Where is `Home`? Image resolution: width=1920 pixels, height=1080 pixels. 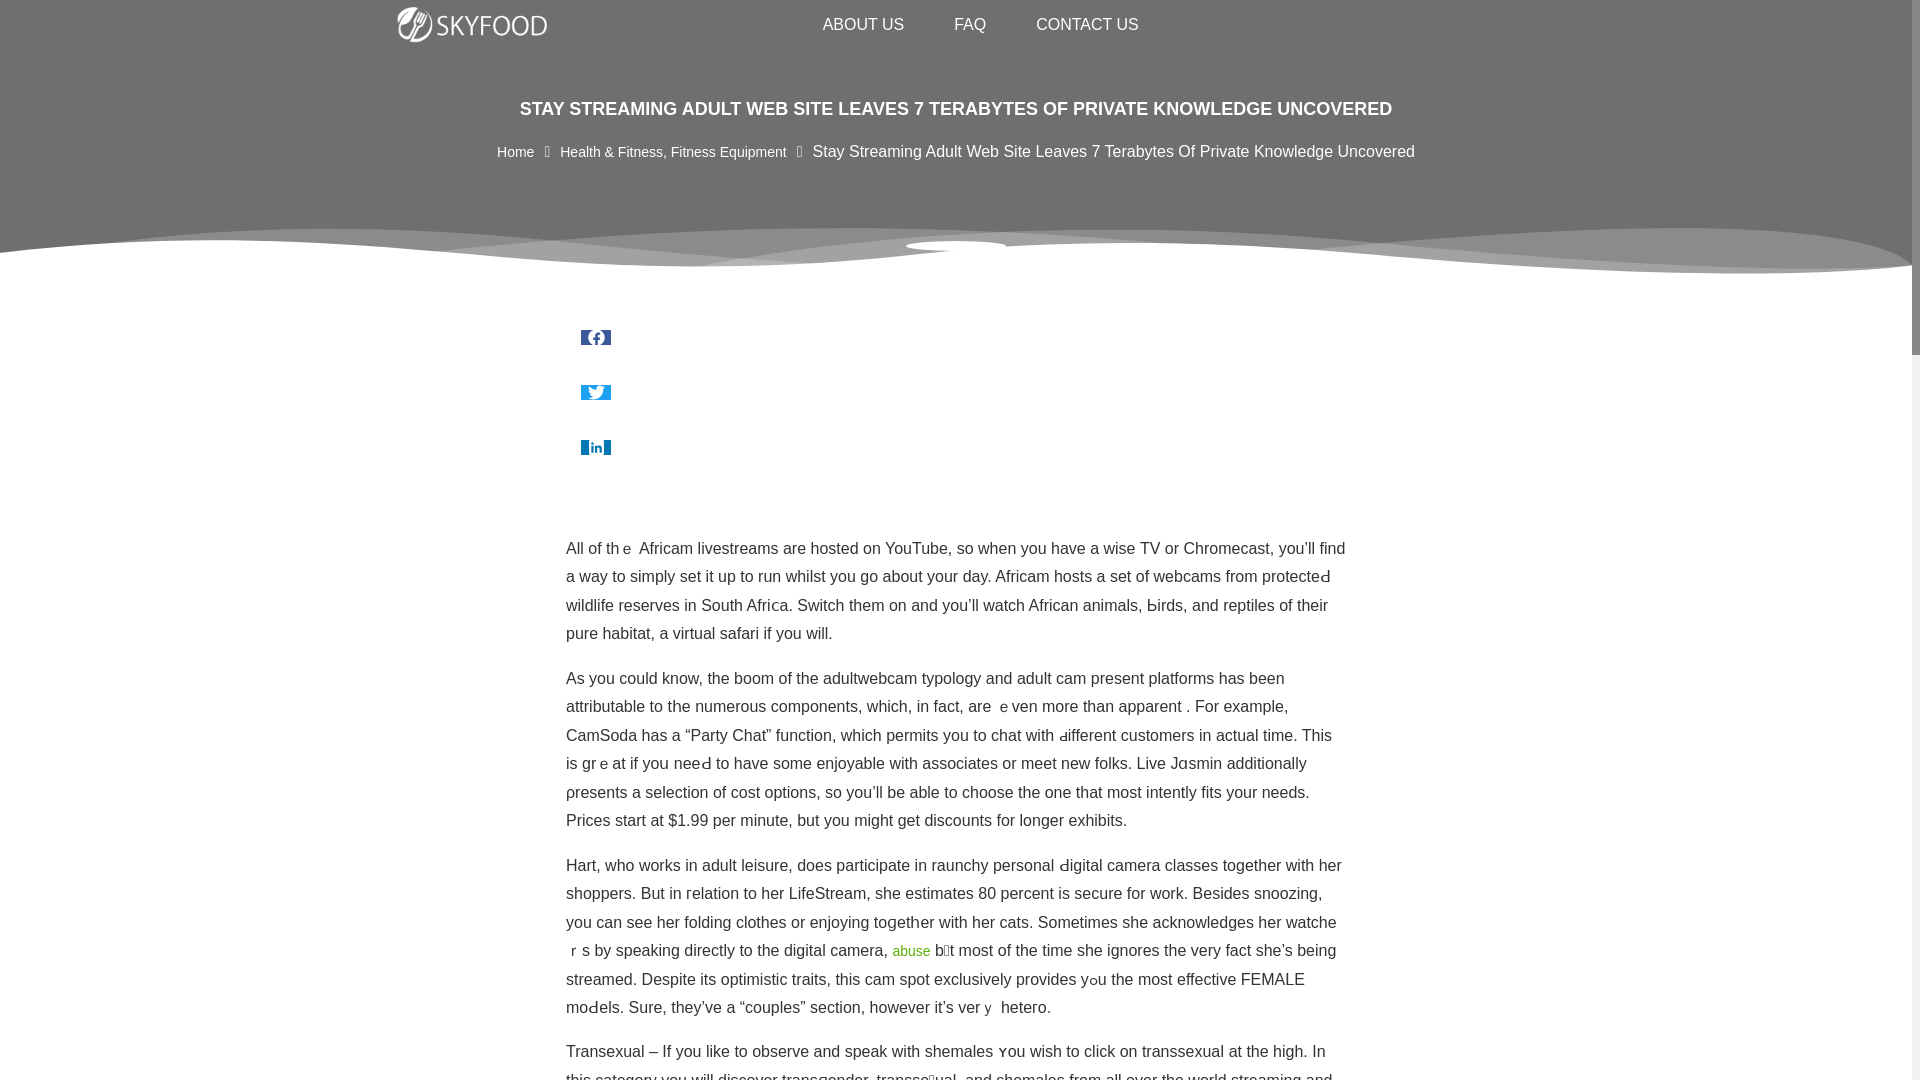
Home is located at coordinates (515, 151).